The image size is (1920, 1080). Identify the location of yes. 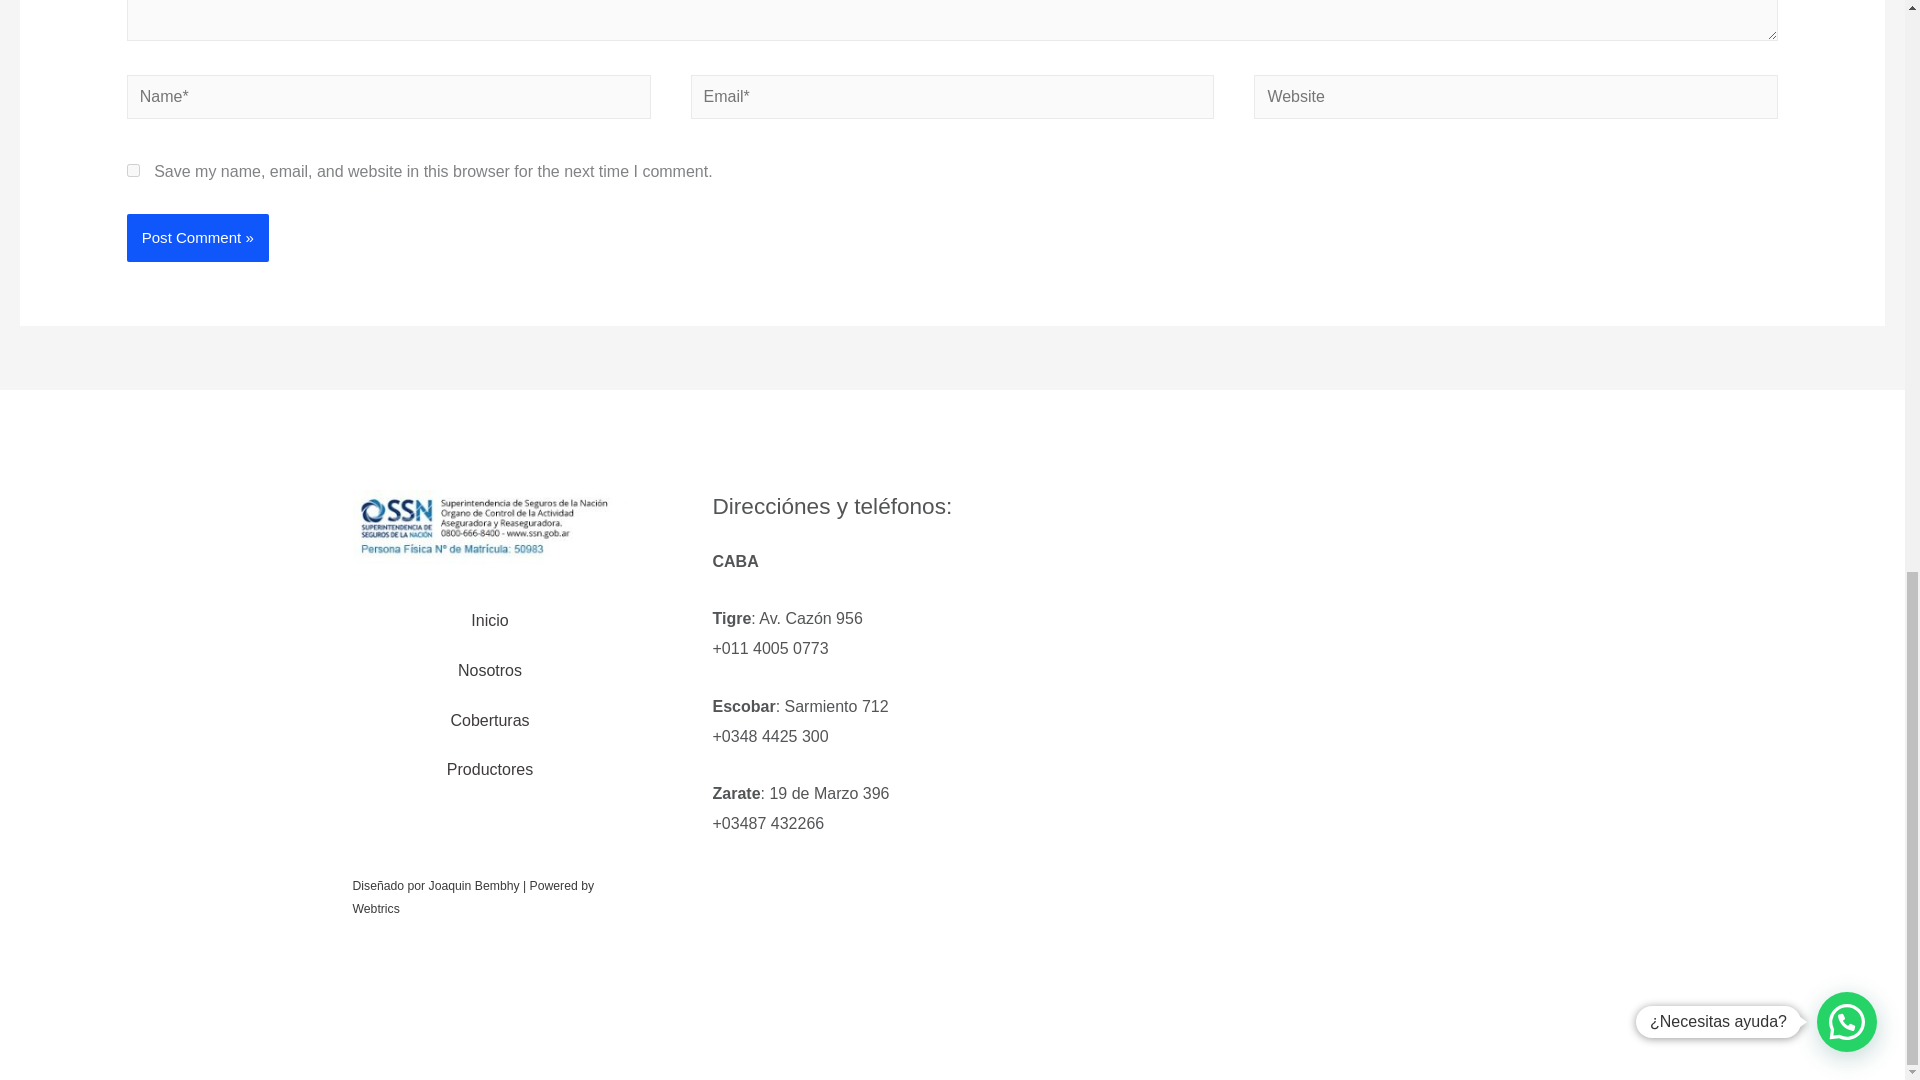
(133, 170).